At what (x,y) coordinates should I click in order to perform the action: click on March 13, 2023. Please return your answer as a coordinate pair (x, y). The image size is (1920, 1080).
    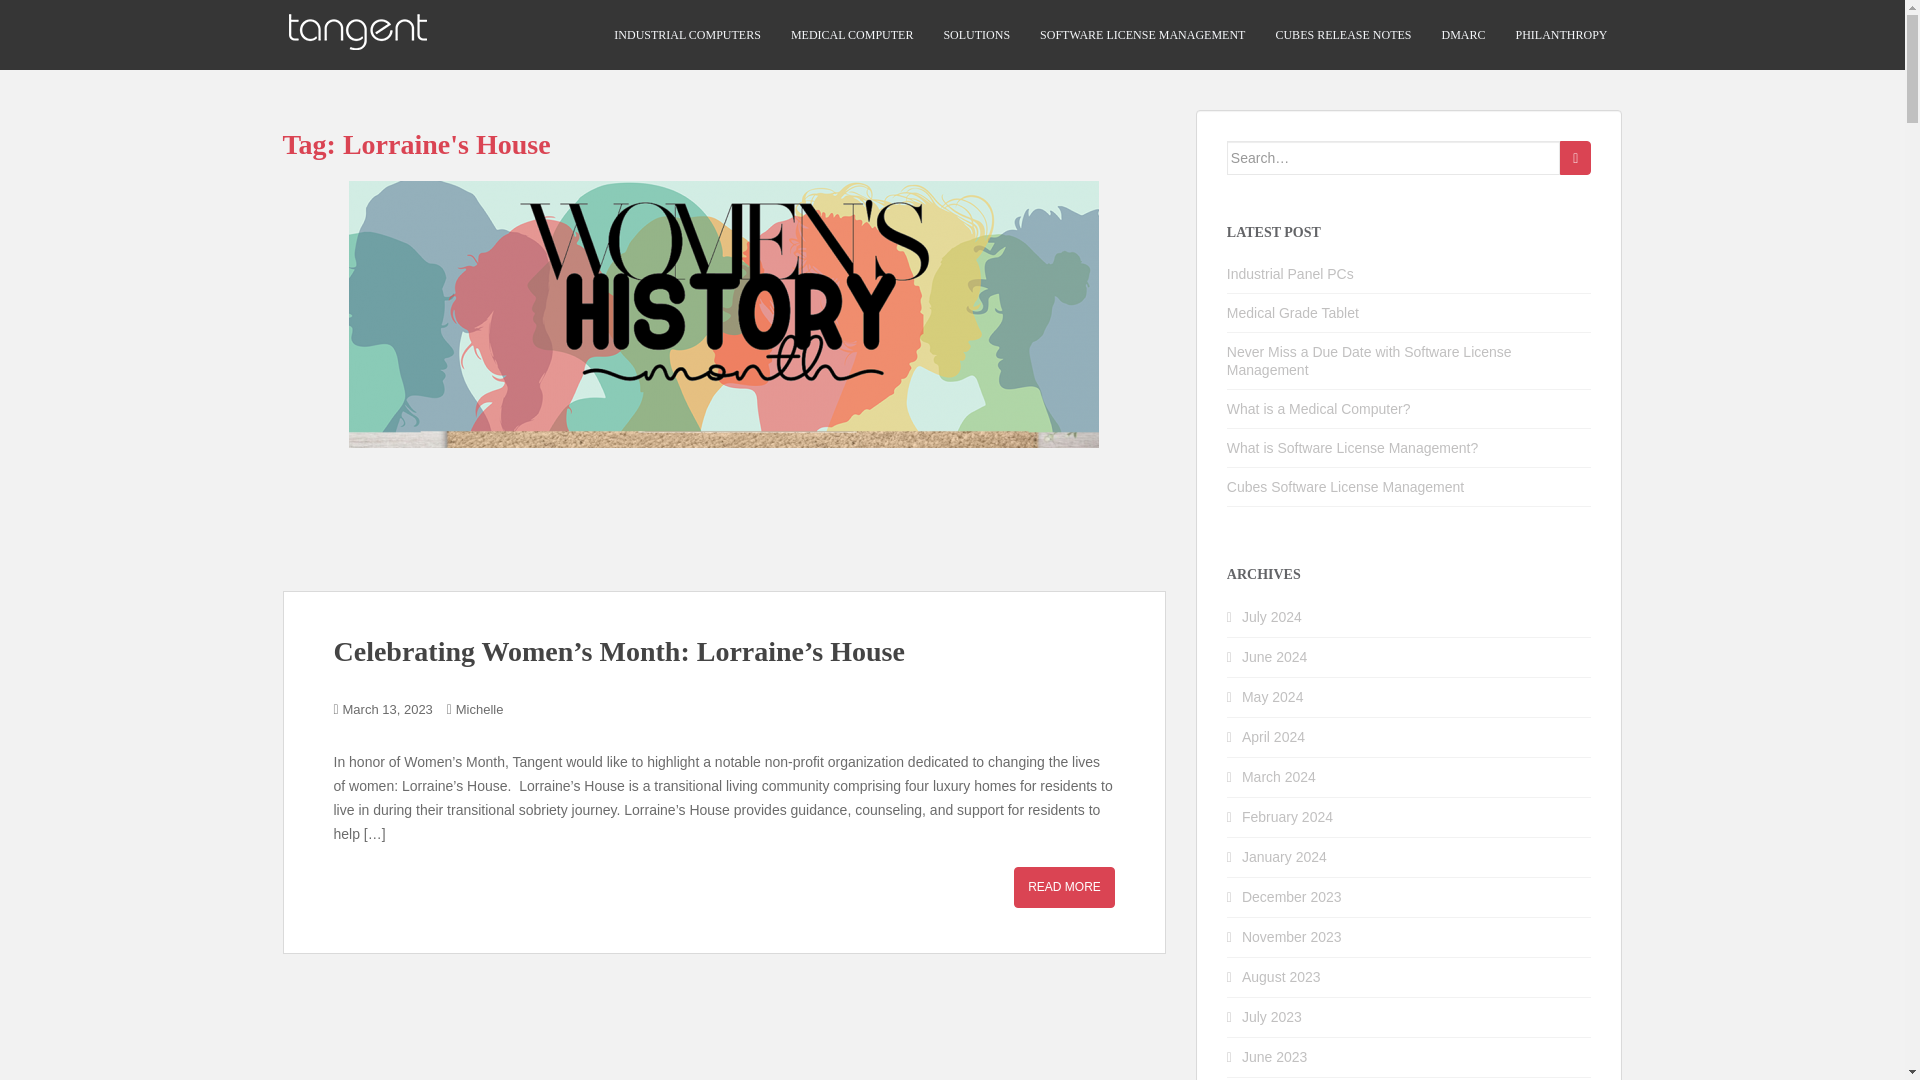
    Looking at the image, I should click on (388, 710).